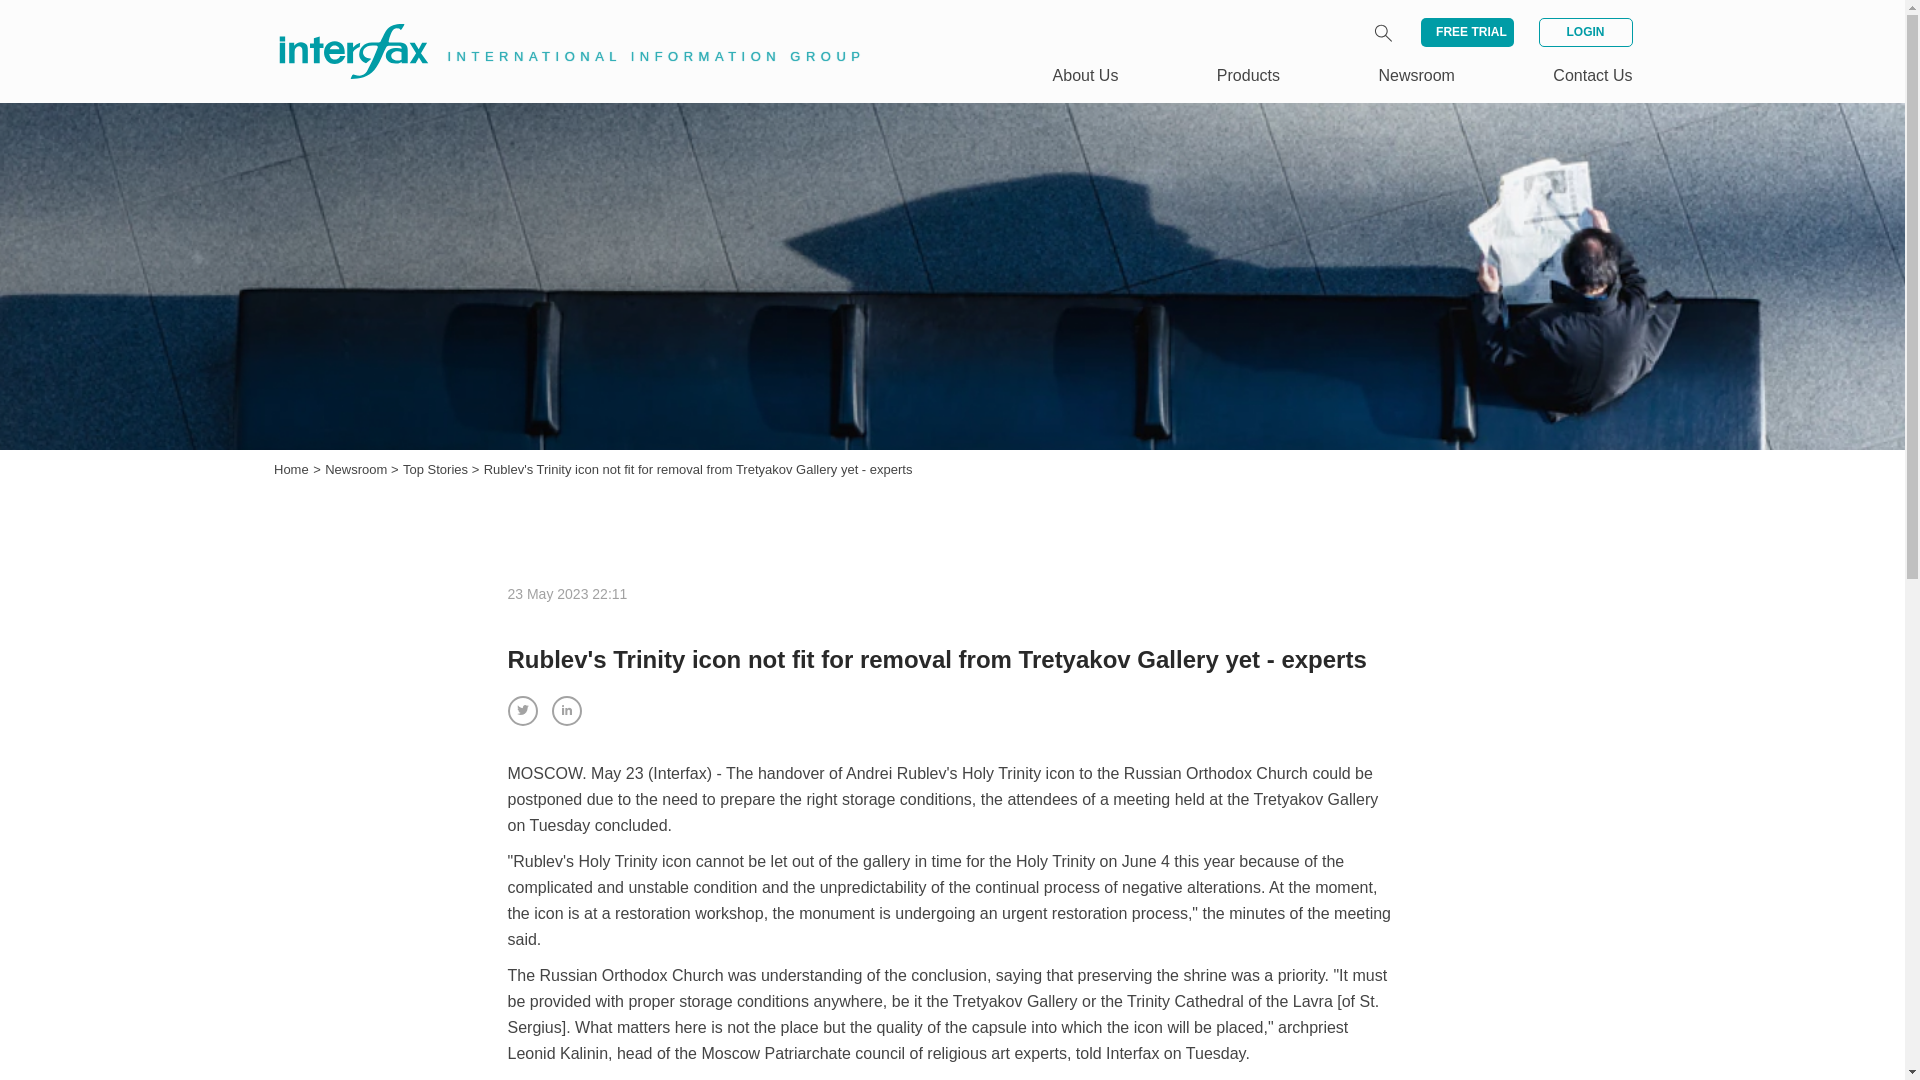  Describe the element at coordinates (438, 470) in the screenshot. I see `Top Stories` at that location.